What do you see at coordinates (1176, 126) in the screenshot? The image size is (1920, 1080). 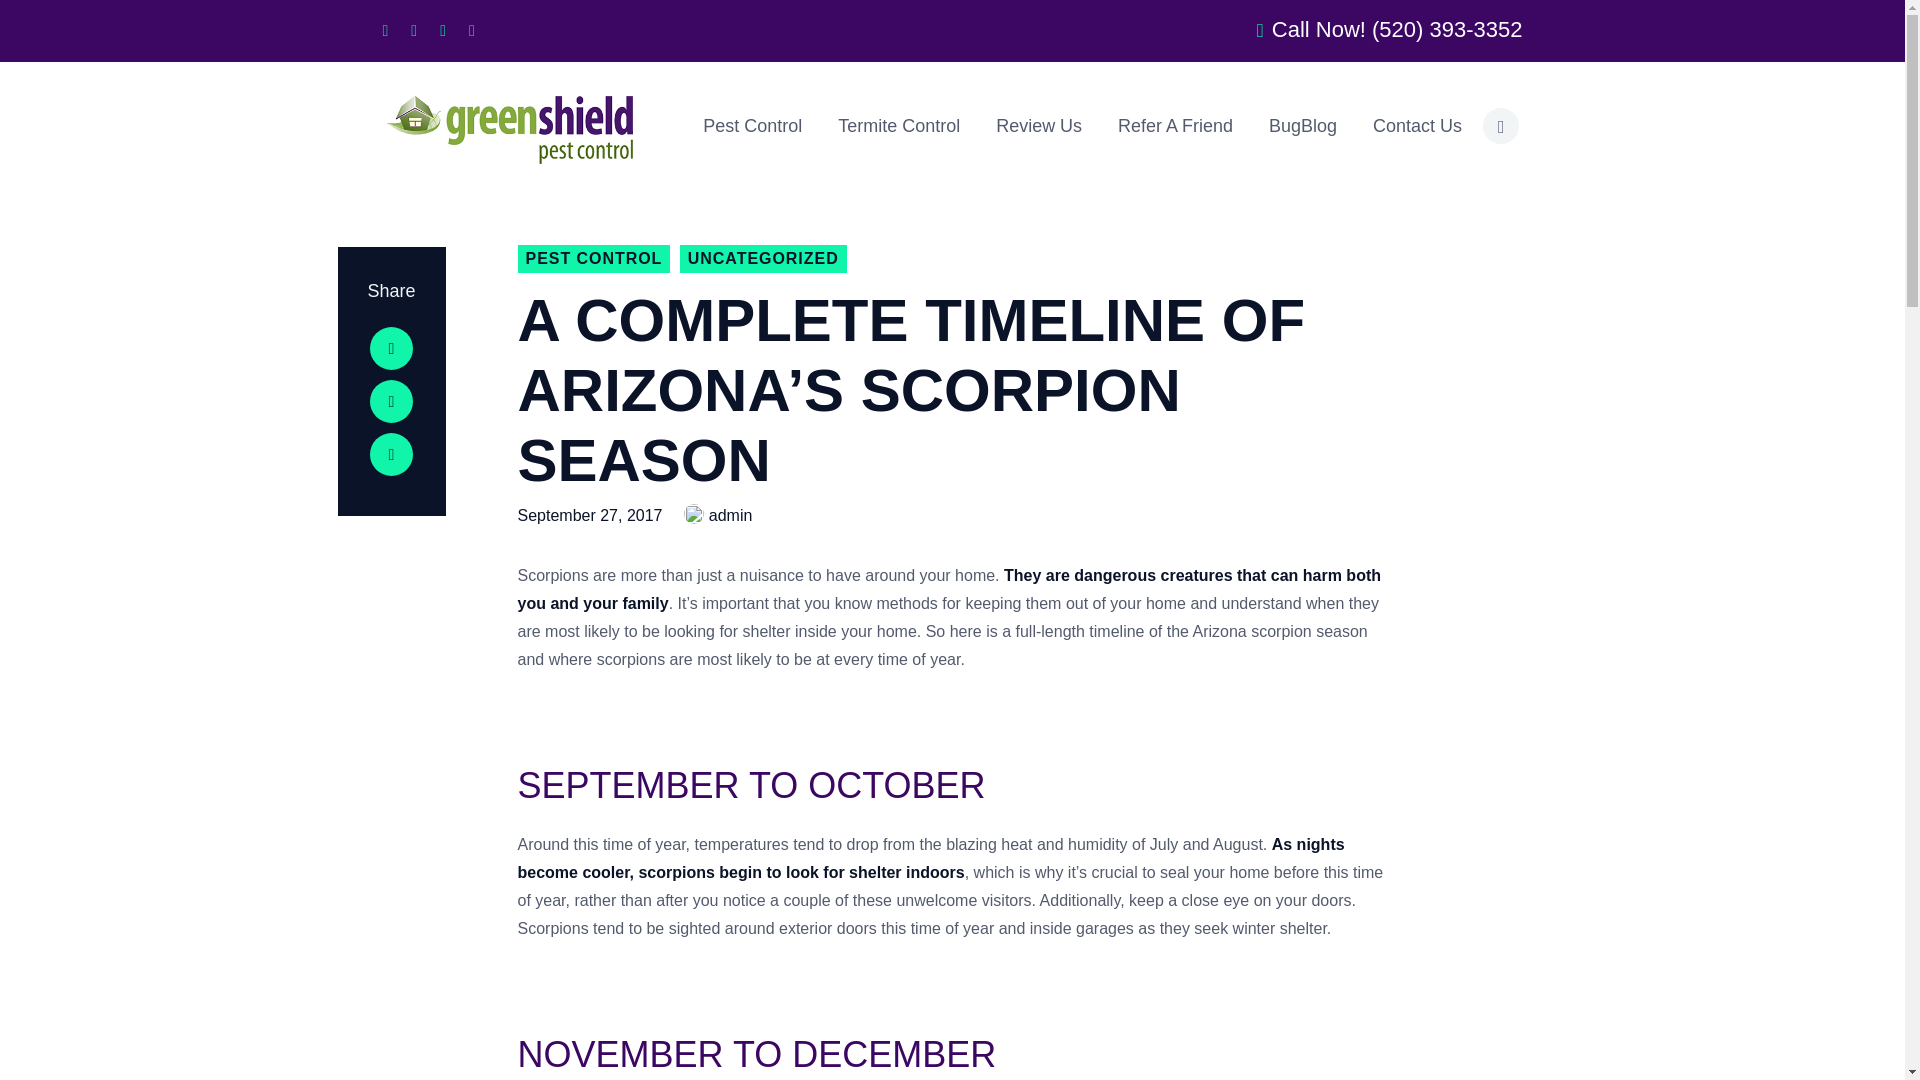 I see `Refer A Friend` at bounding box center [1176, 126].